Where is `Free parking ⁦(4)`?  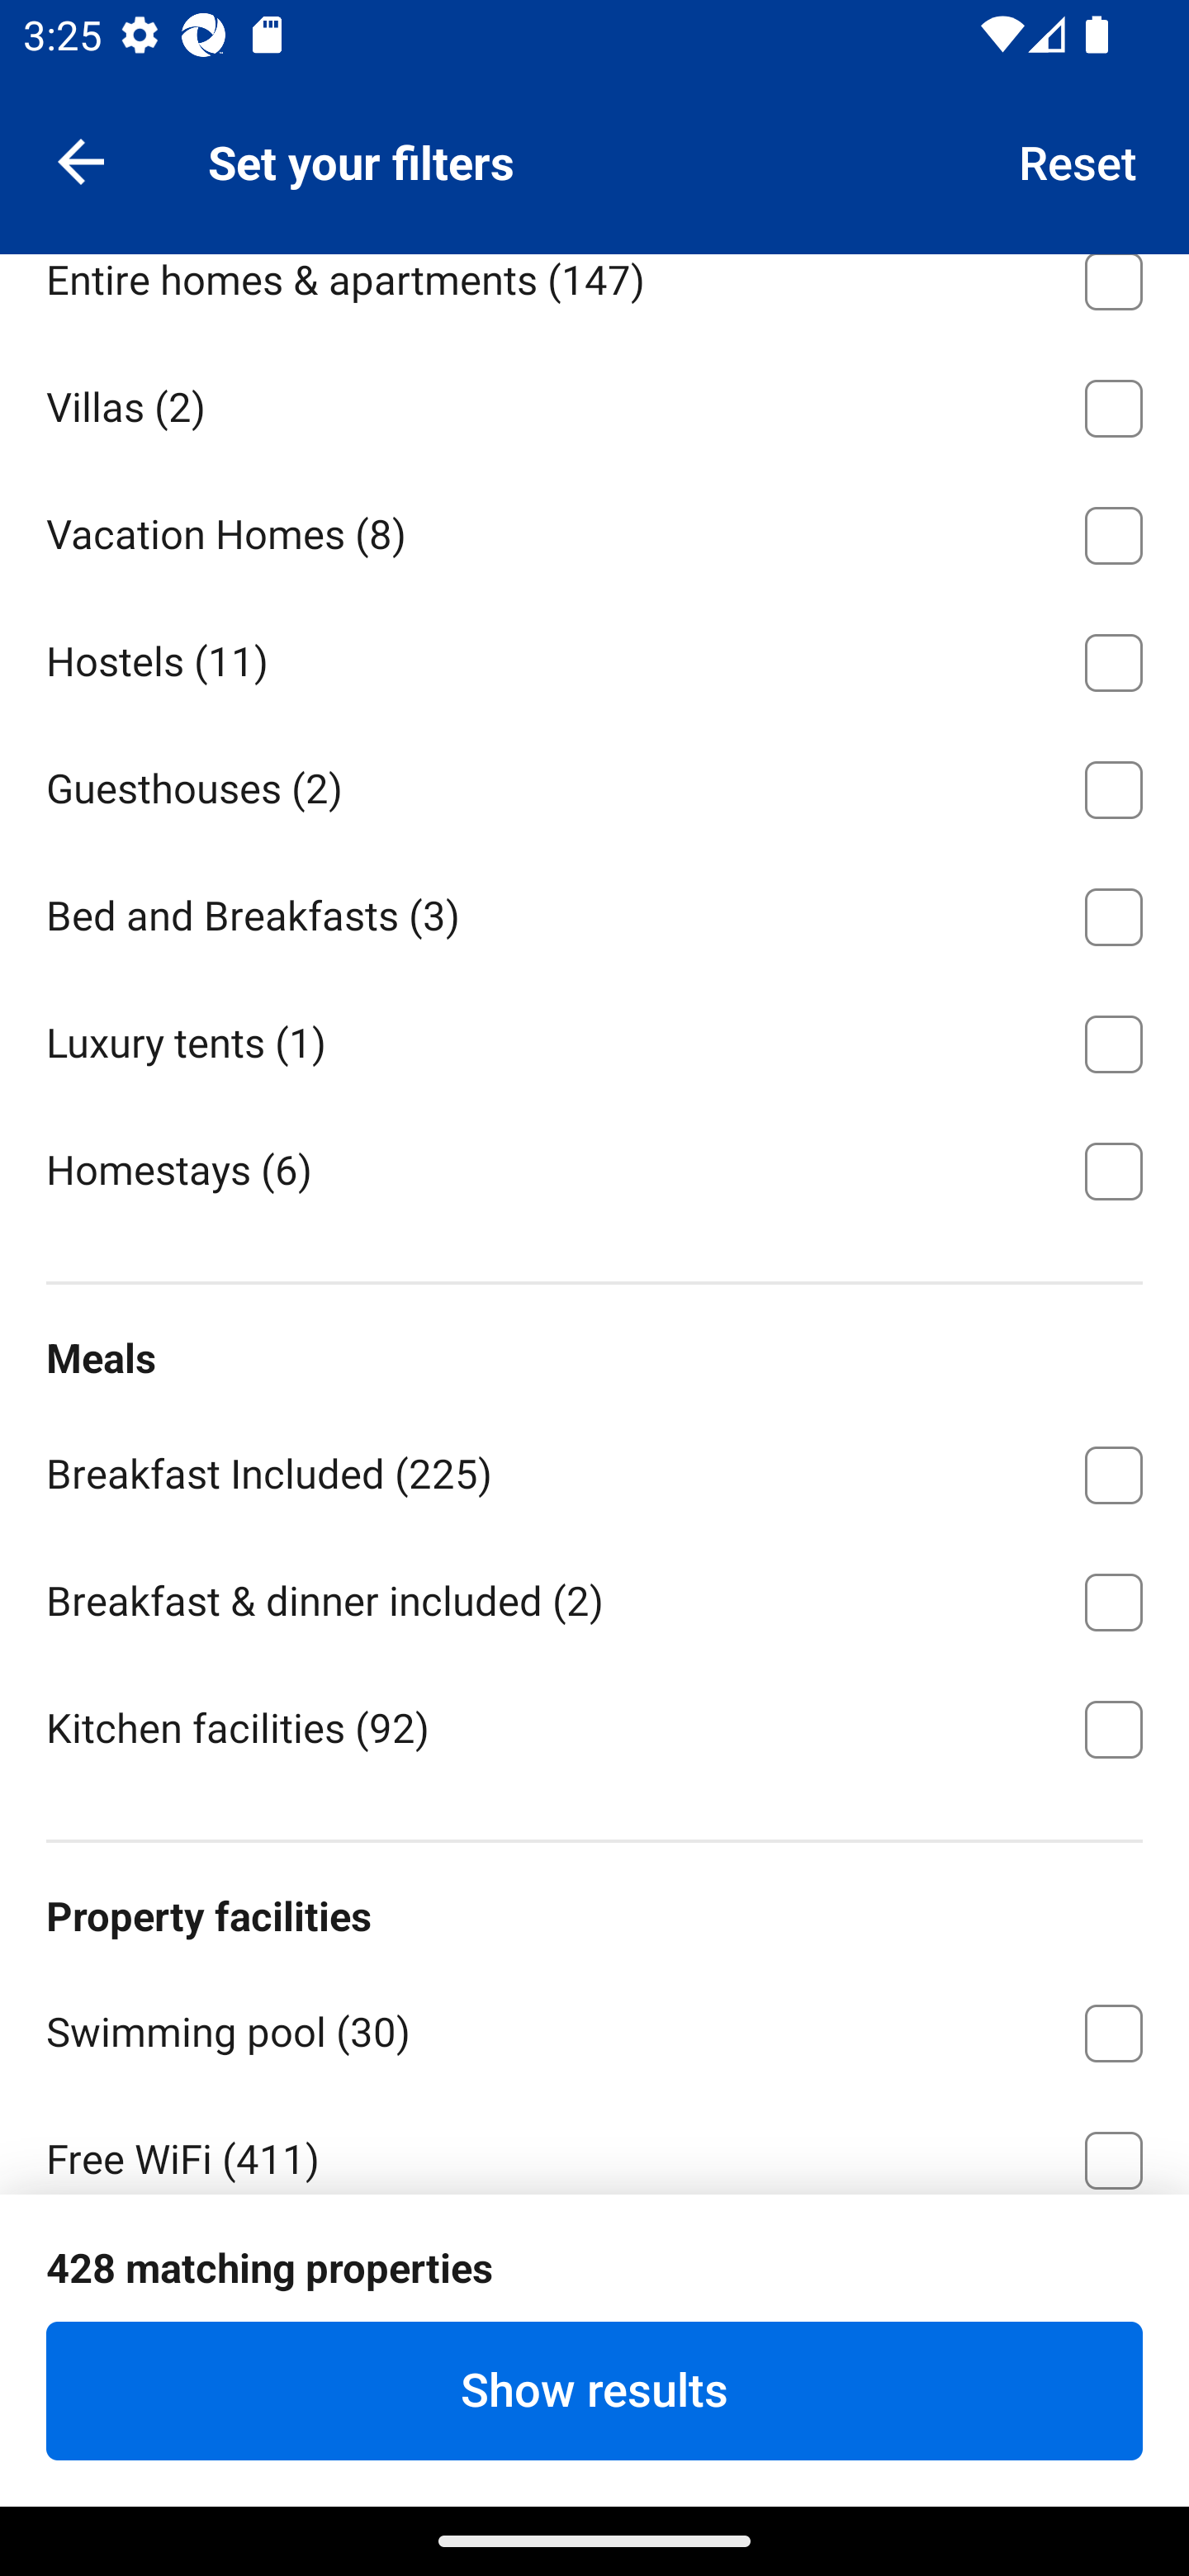 Free parking ⁦(4) is located at coordinates (594, 2282).